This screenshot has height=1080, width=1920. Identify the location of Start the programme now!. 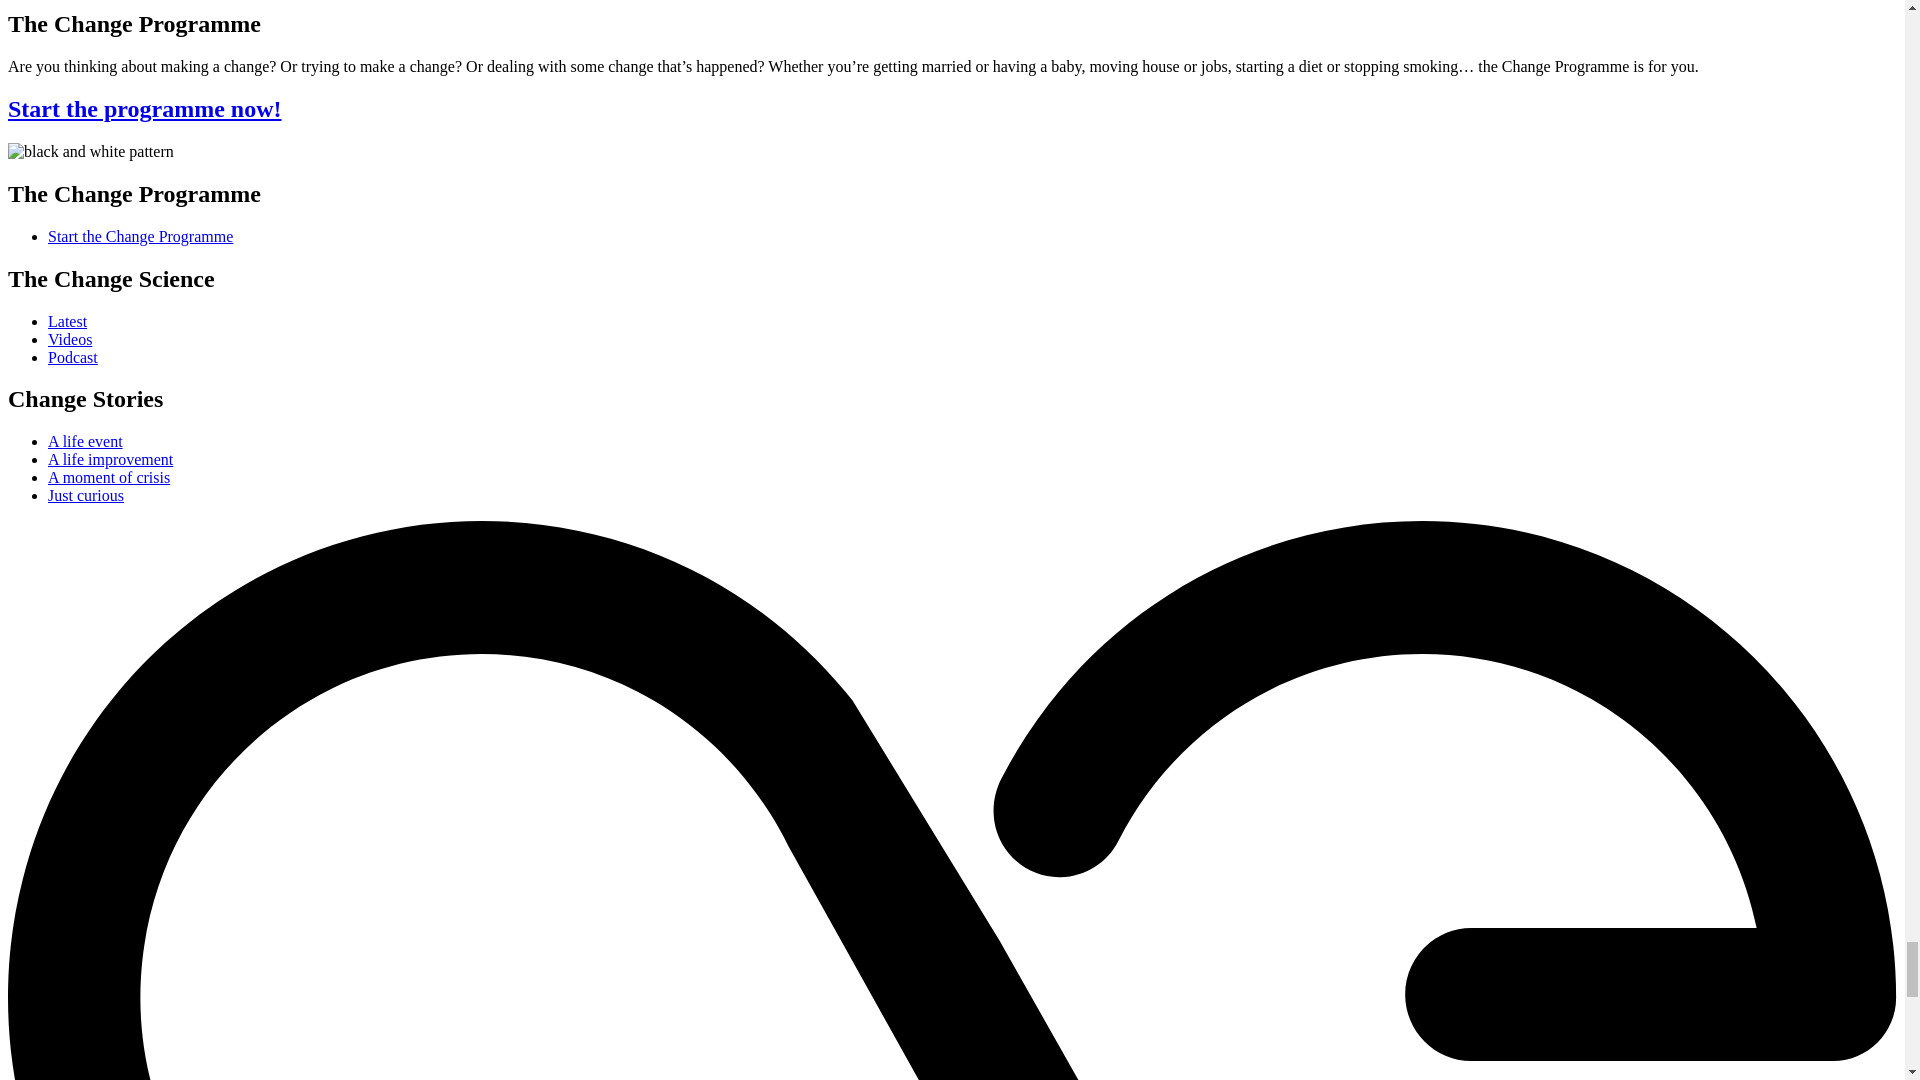
(144, 109).